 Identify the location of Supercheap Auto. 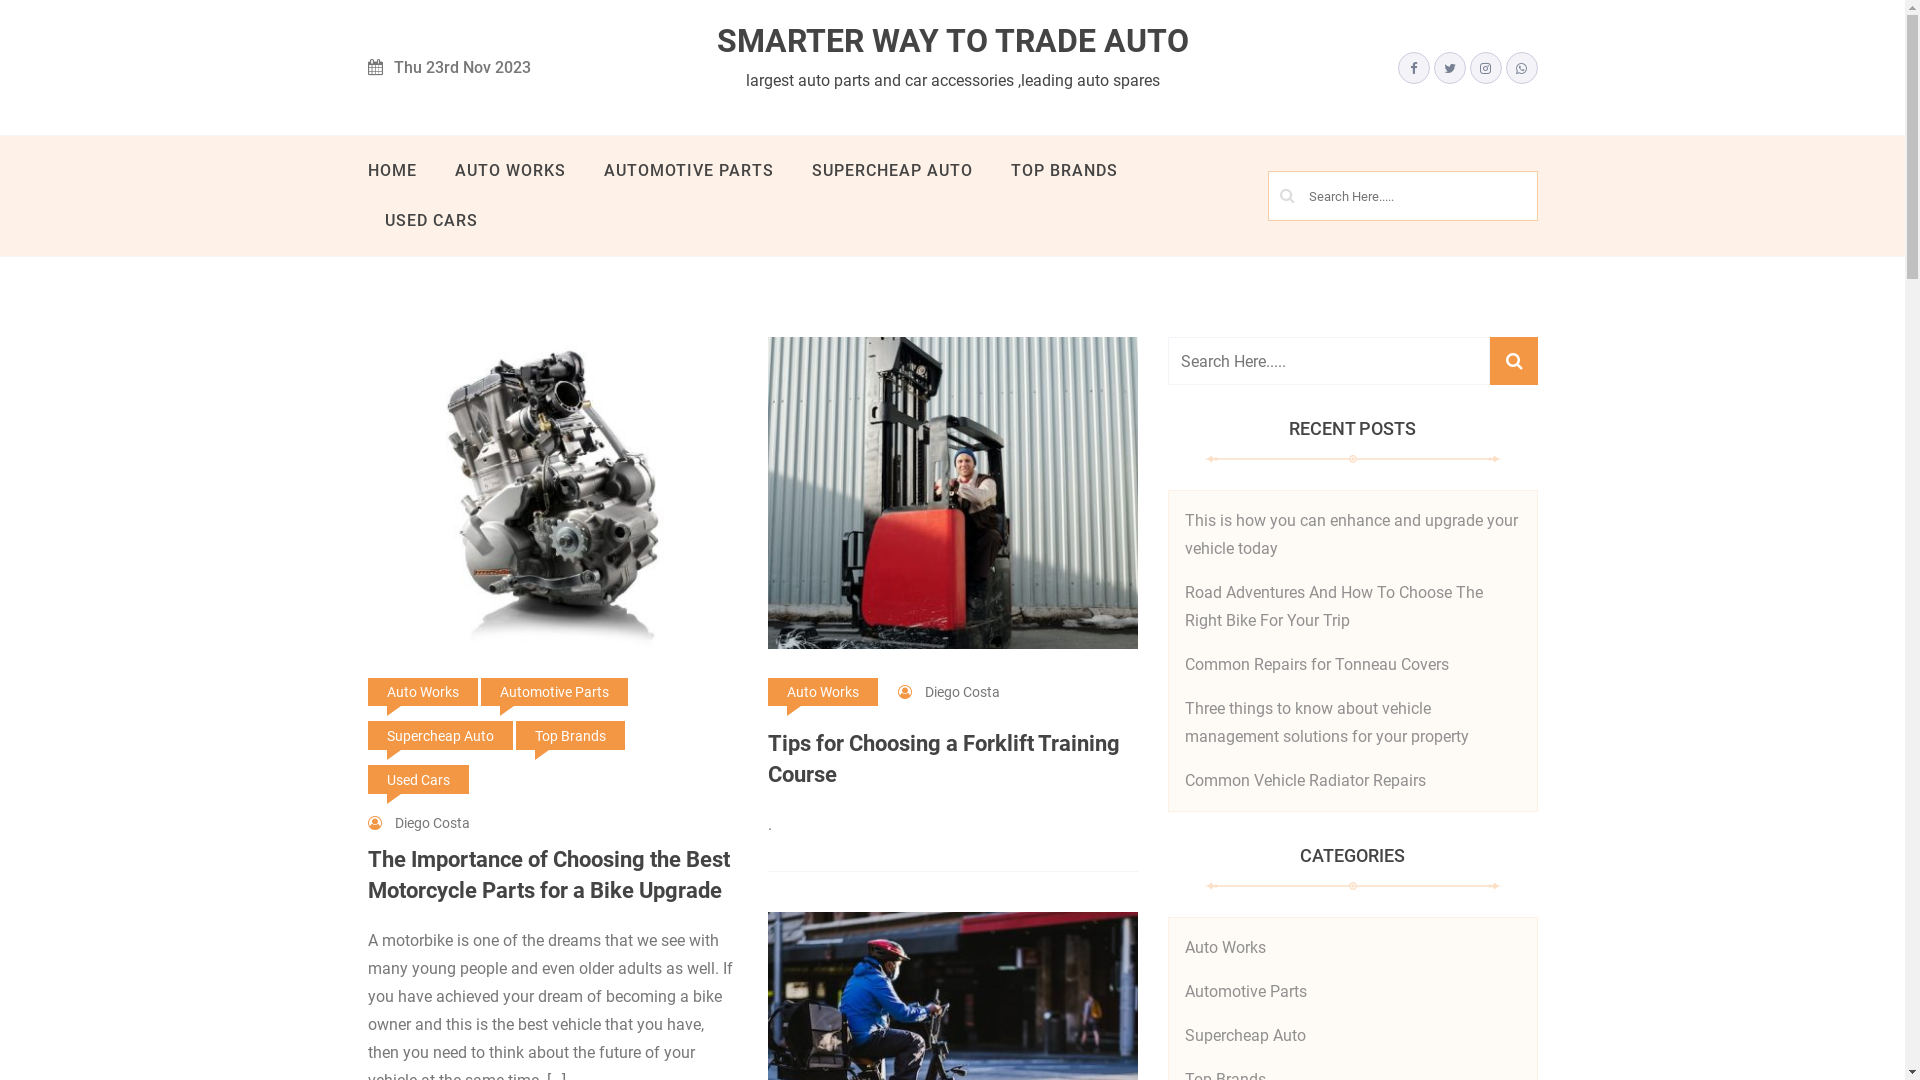
(440, 736).